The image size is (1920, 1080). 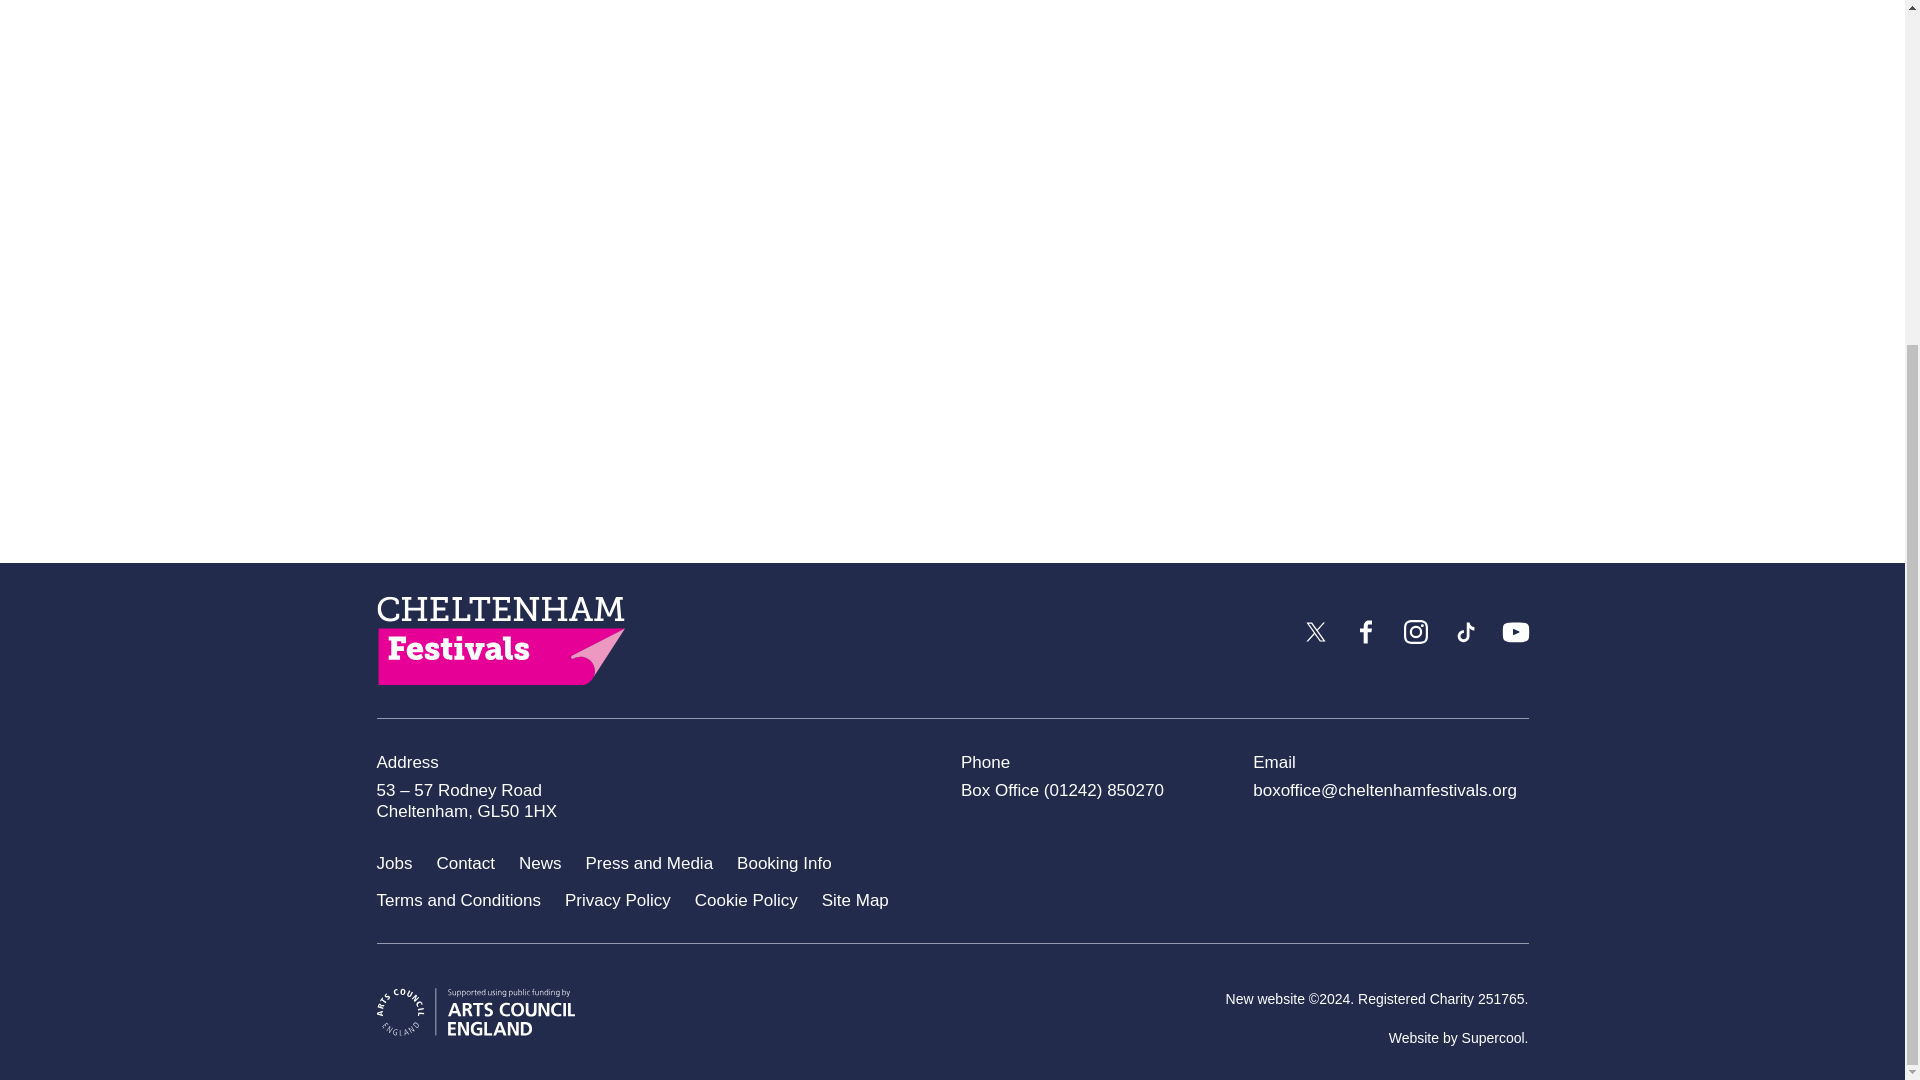 I want to click on News, so click(x=540, y=864).